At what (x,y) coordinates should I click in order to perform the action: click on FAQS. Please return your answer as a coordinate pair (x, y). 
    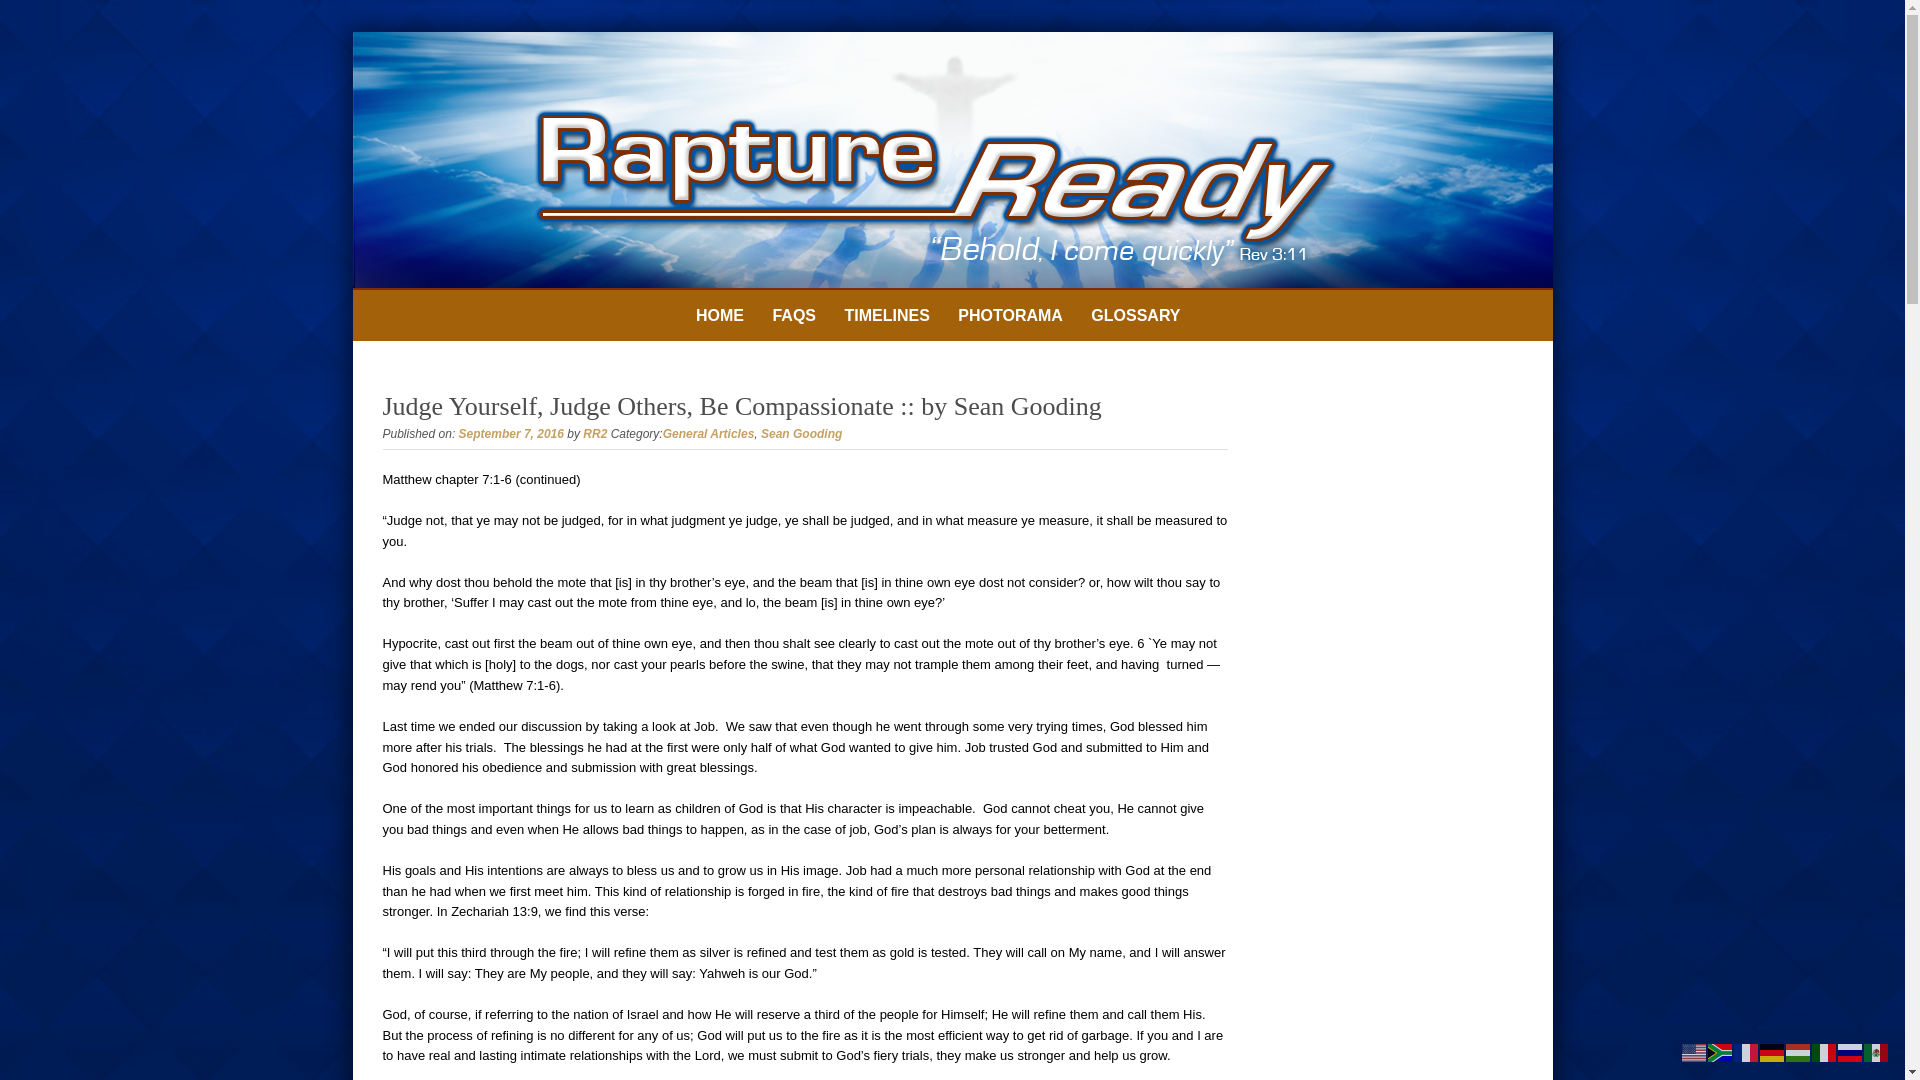
    Looking at the image, I should click on (794, 316).